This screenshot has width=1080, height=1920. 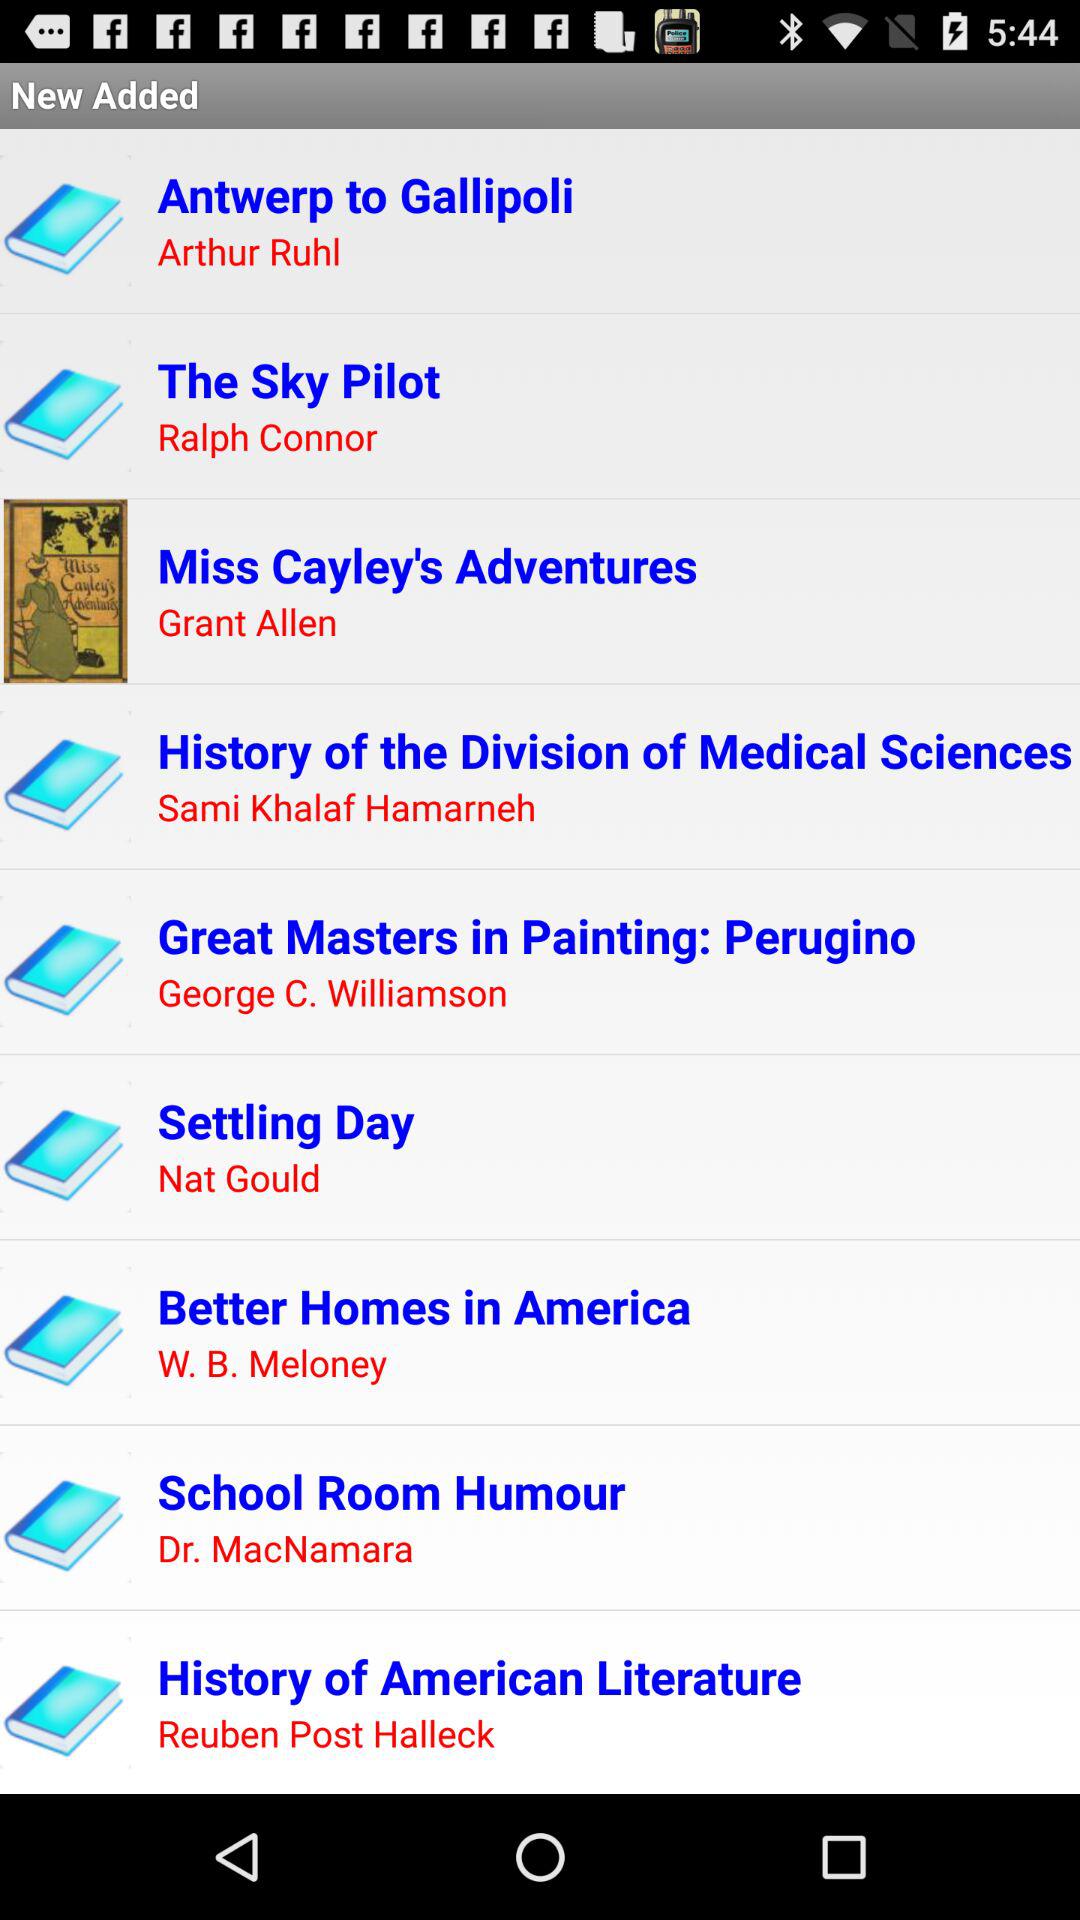 I want to click on launch icon below the history of the, so click(x=346, y=808).